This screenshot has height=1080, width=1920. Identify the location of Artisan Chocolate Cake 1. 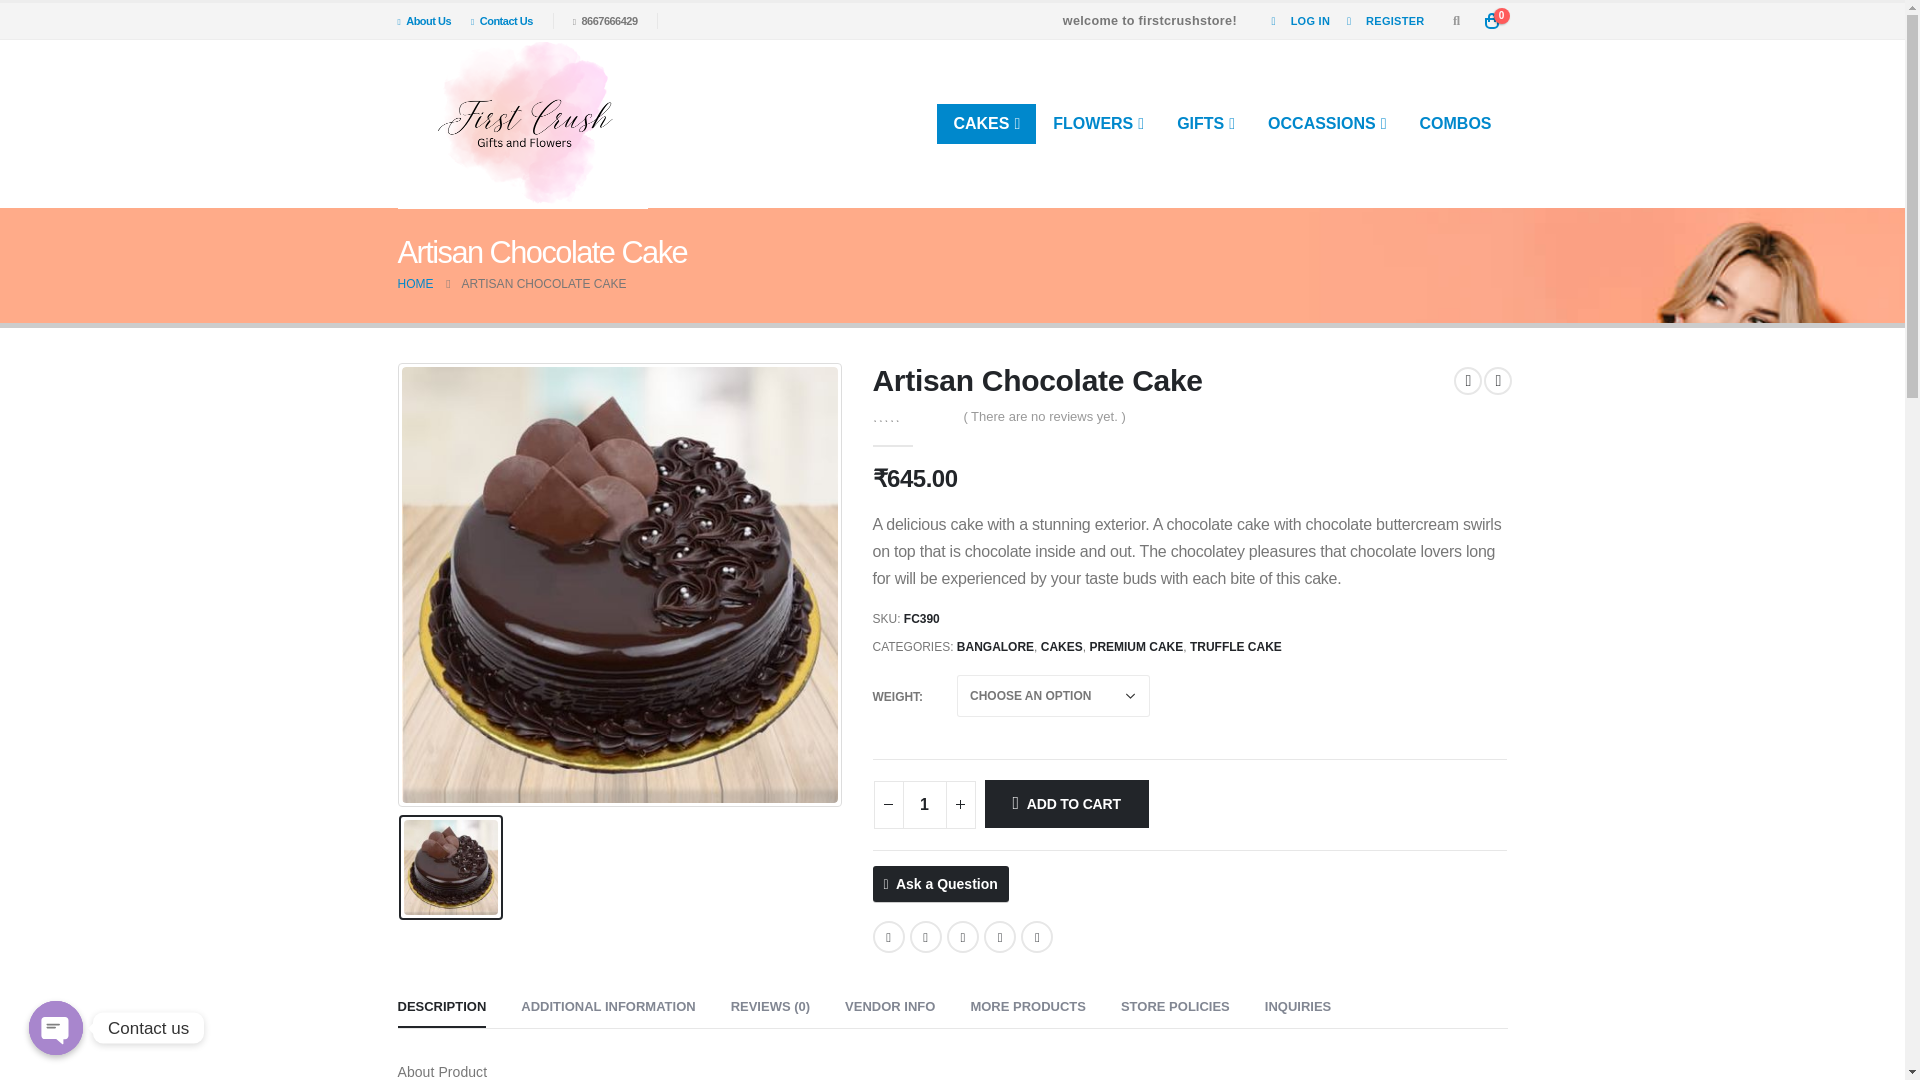
(619, 585).